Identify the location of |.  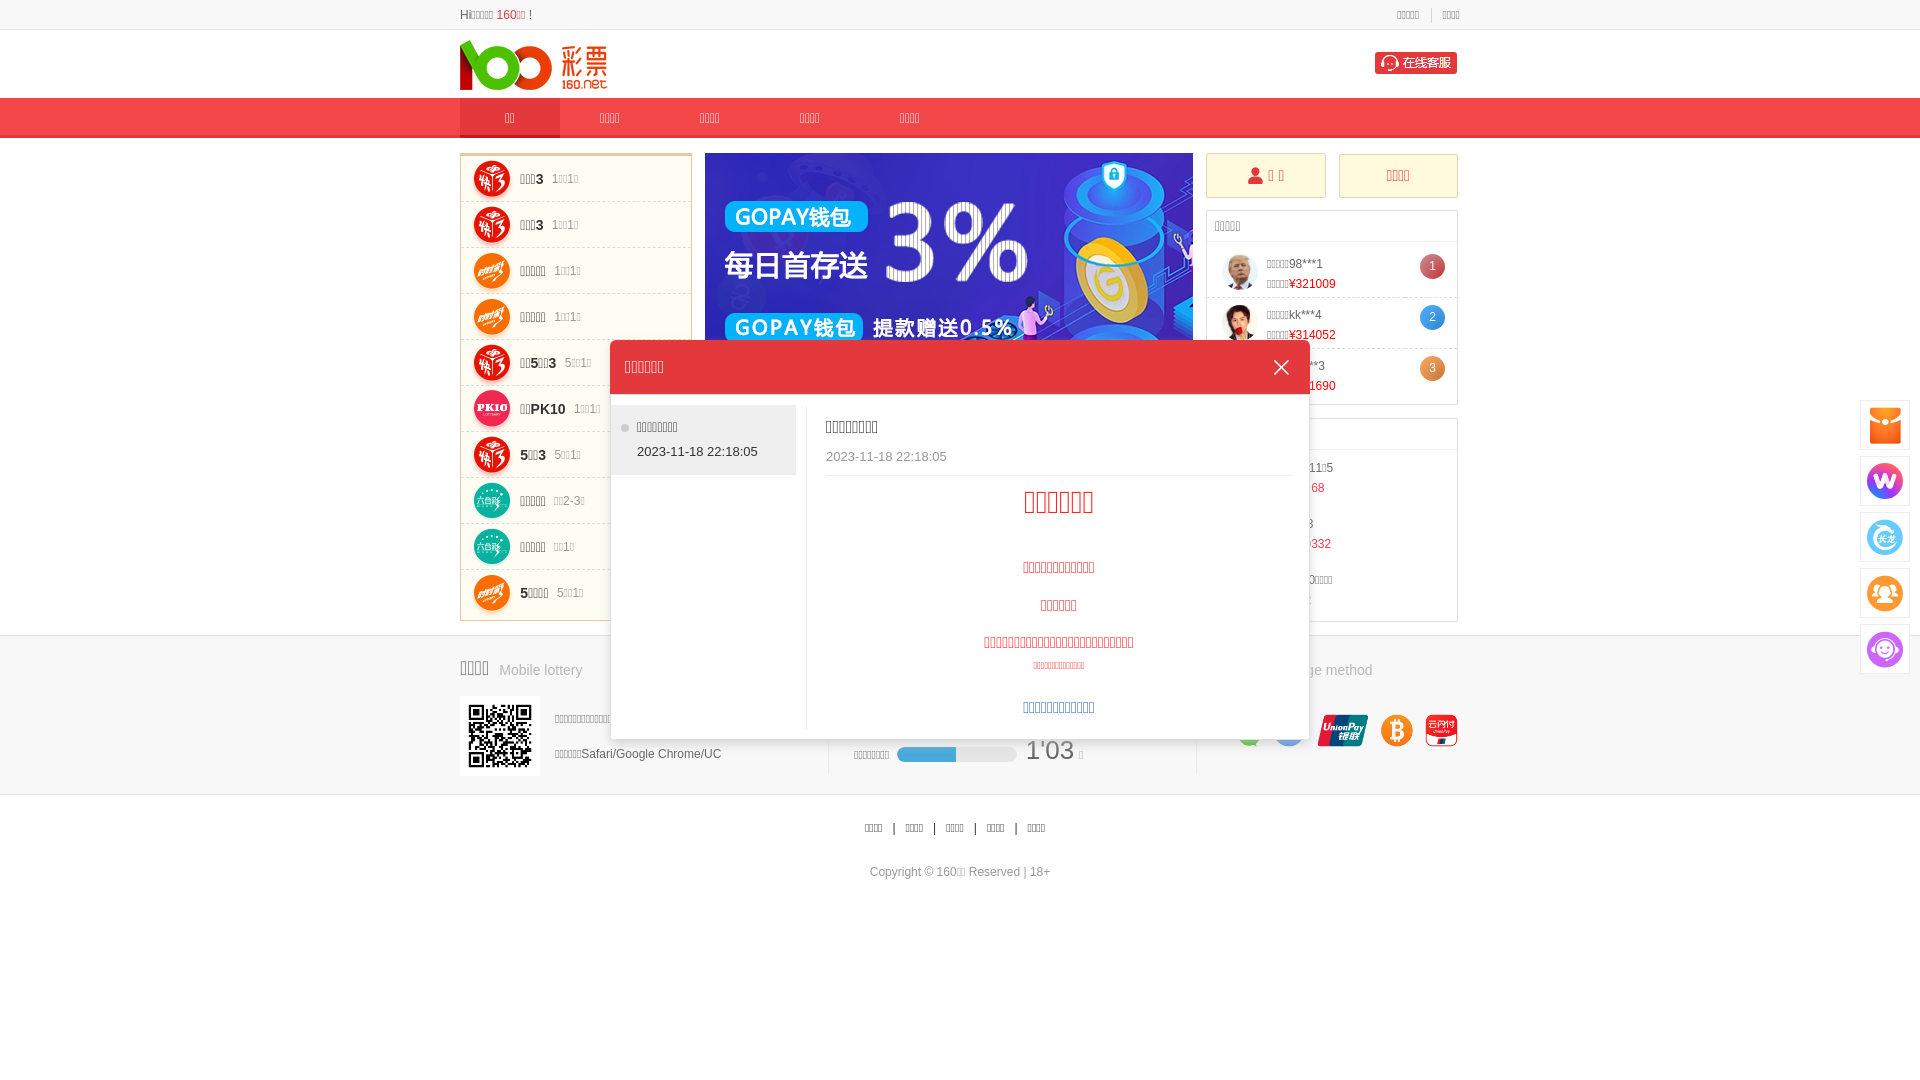
(976, 828).